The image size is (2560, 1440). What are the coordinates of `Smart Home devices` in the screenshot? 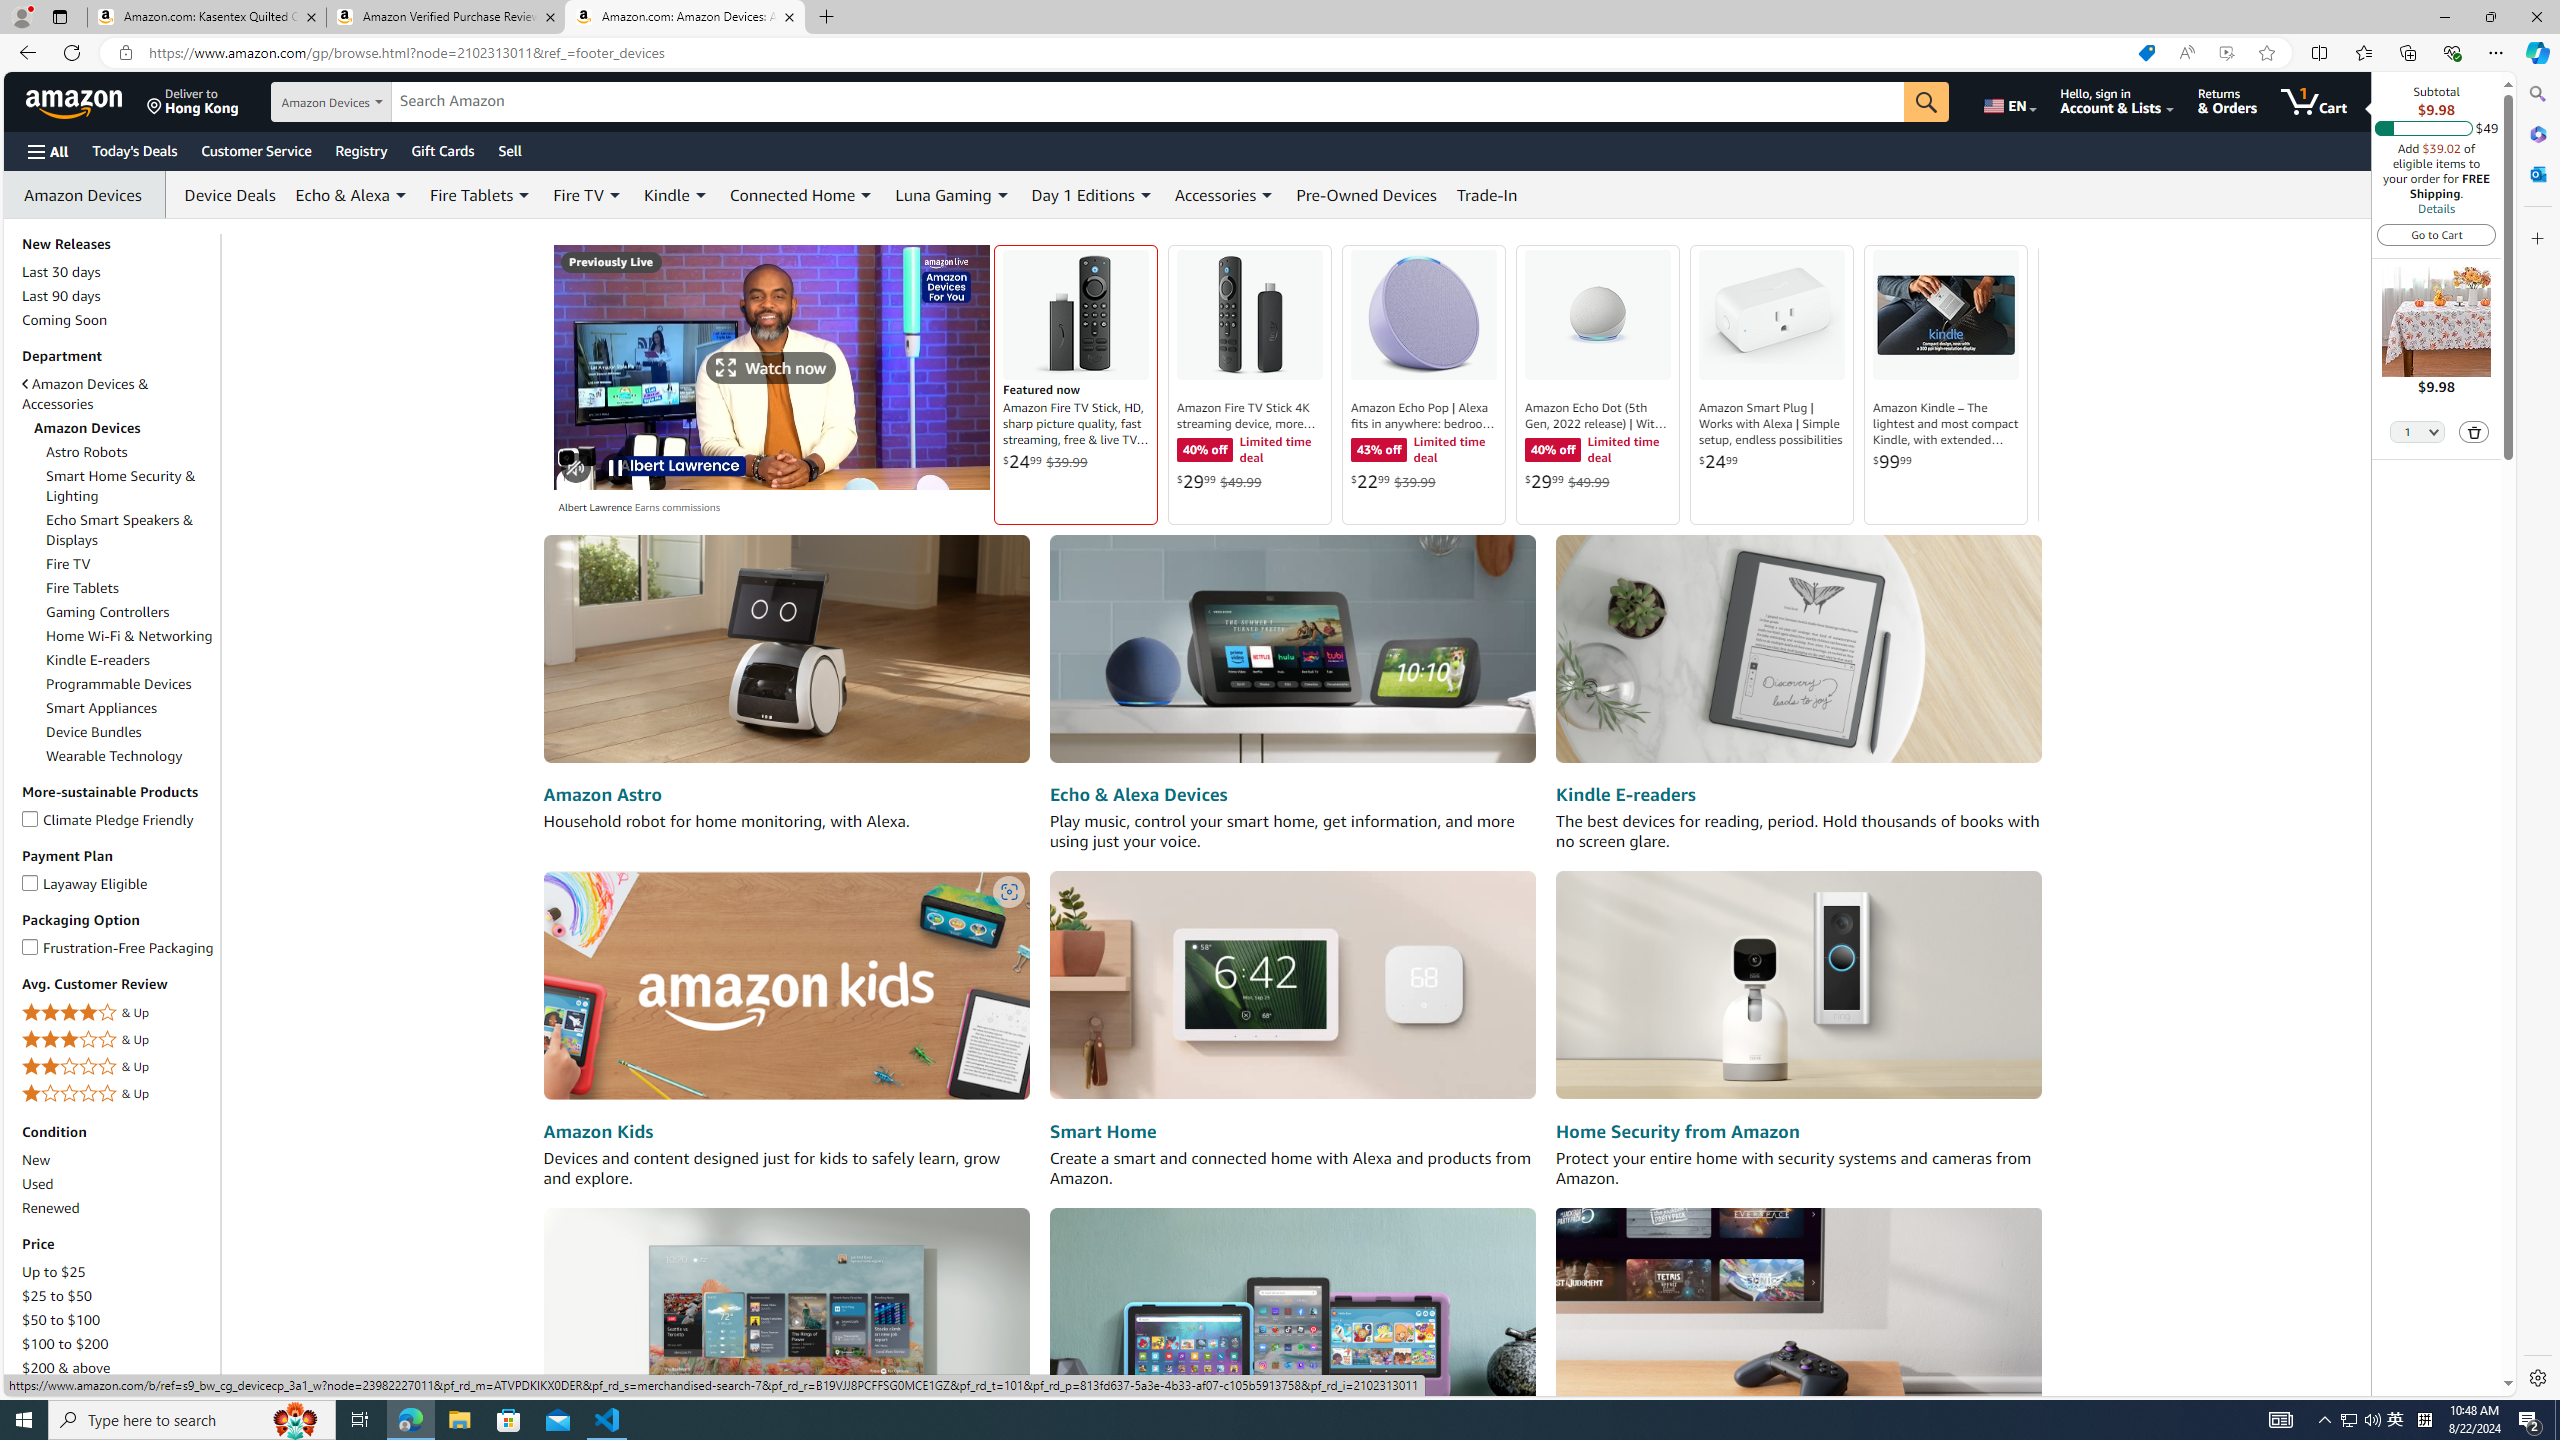 It's located at (1292, 986).